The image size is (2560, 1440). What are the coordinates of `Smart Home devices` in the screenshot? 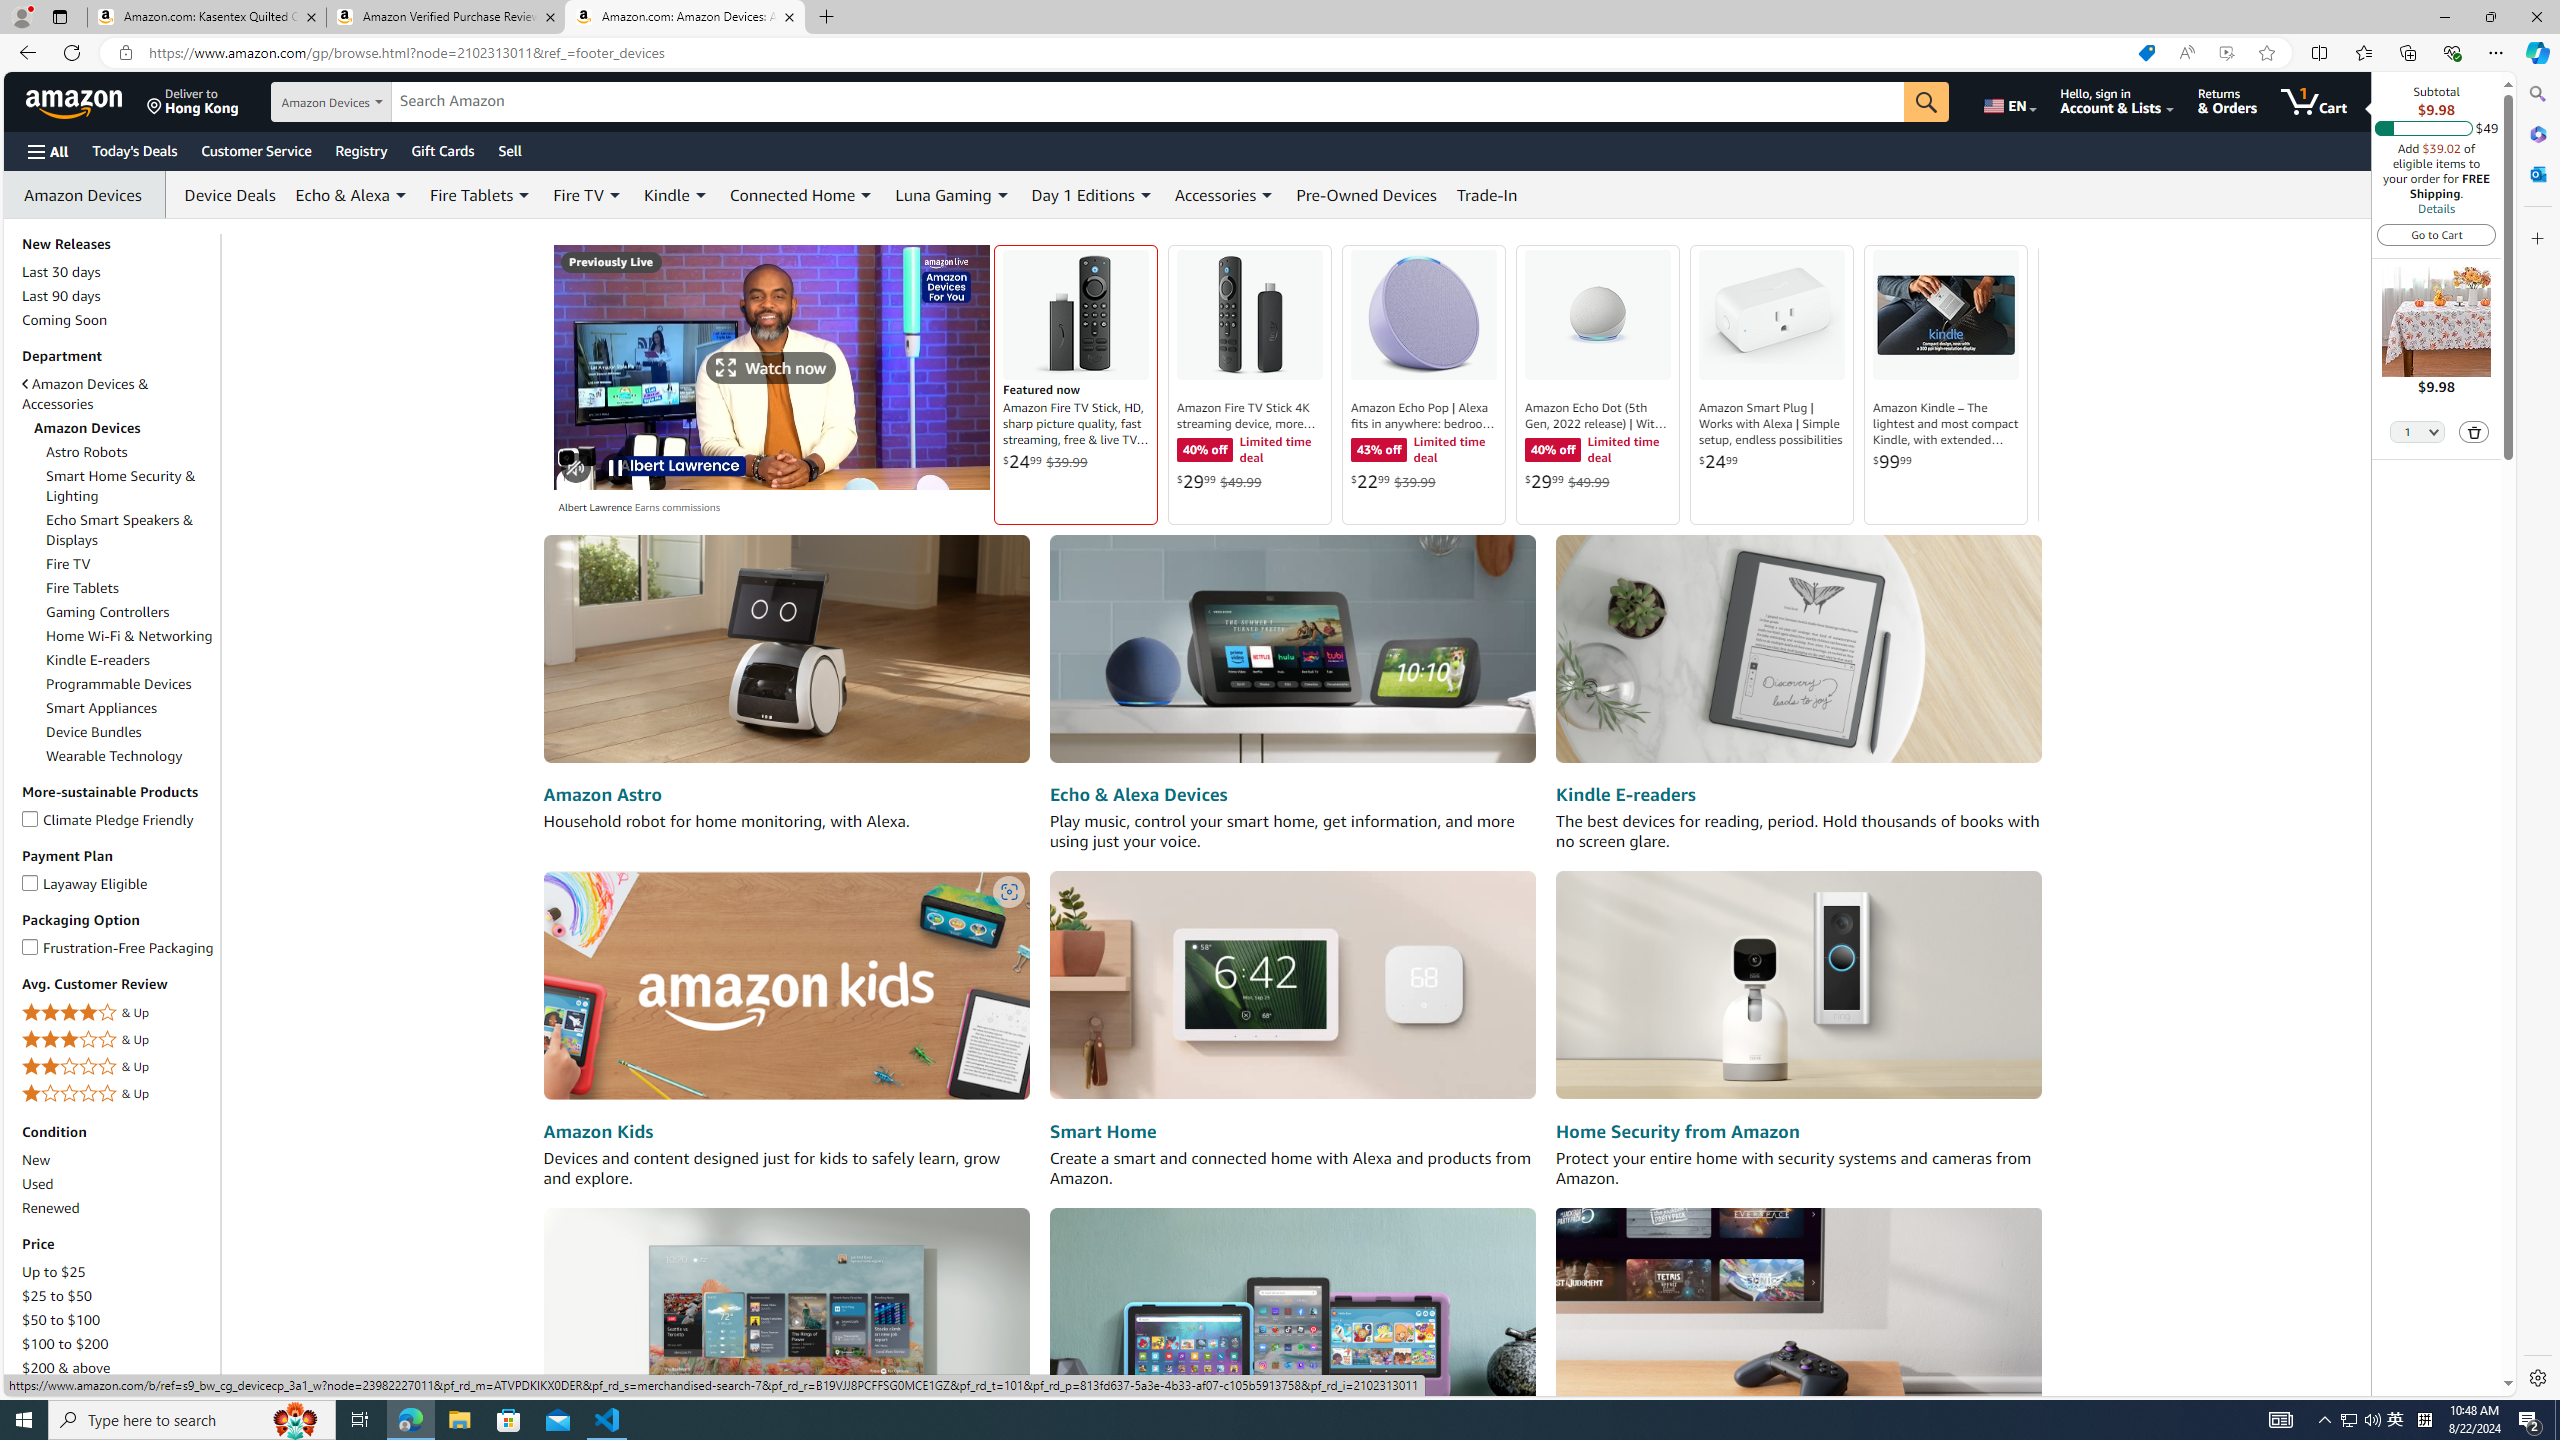 It's located at (1292, 986).